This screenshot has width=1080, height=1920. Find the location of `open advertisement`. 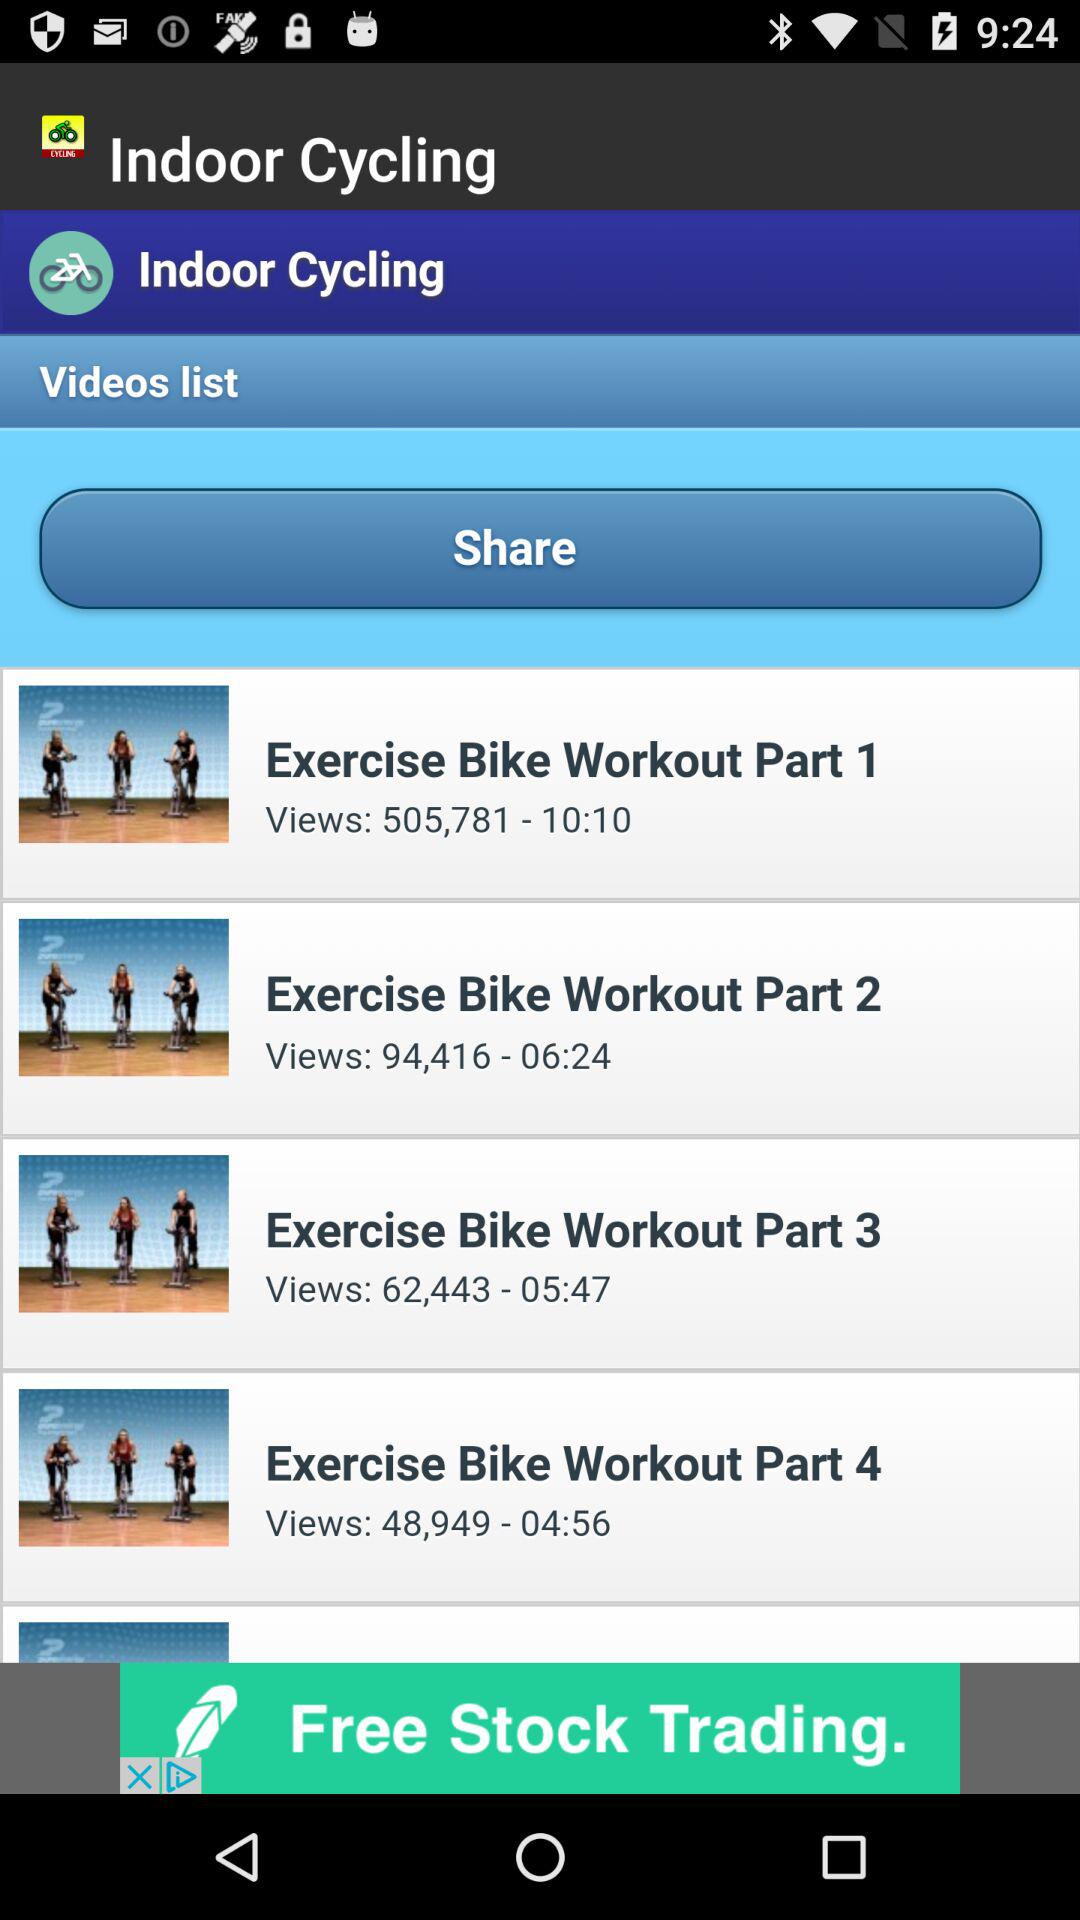

open advertisement is located at coordinates (540, 1728).